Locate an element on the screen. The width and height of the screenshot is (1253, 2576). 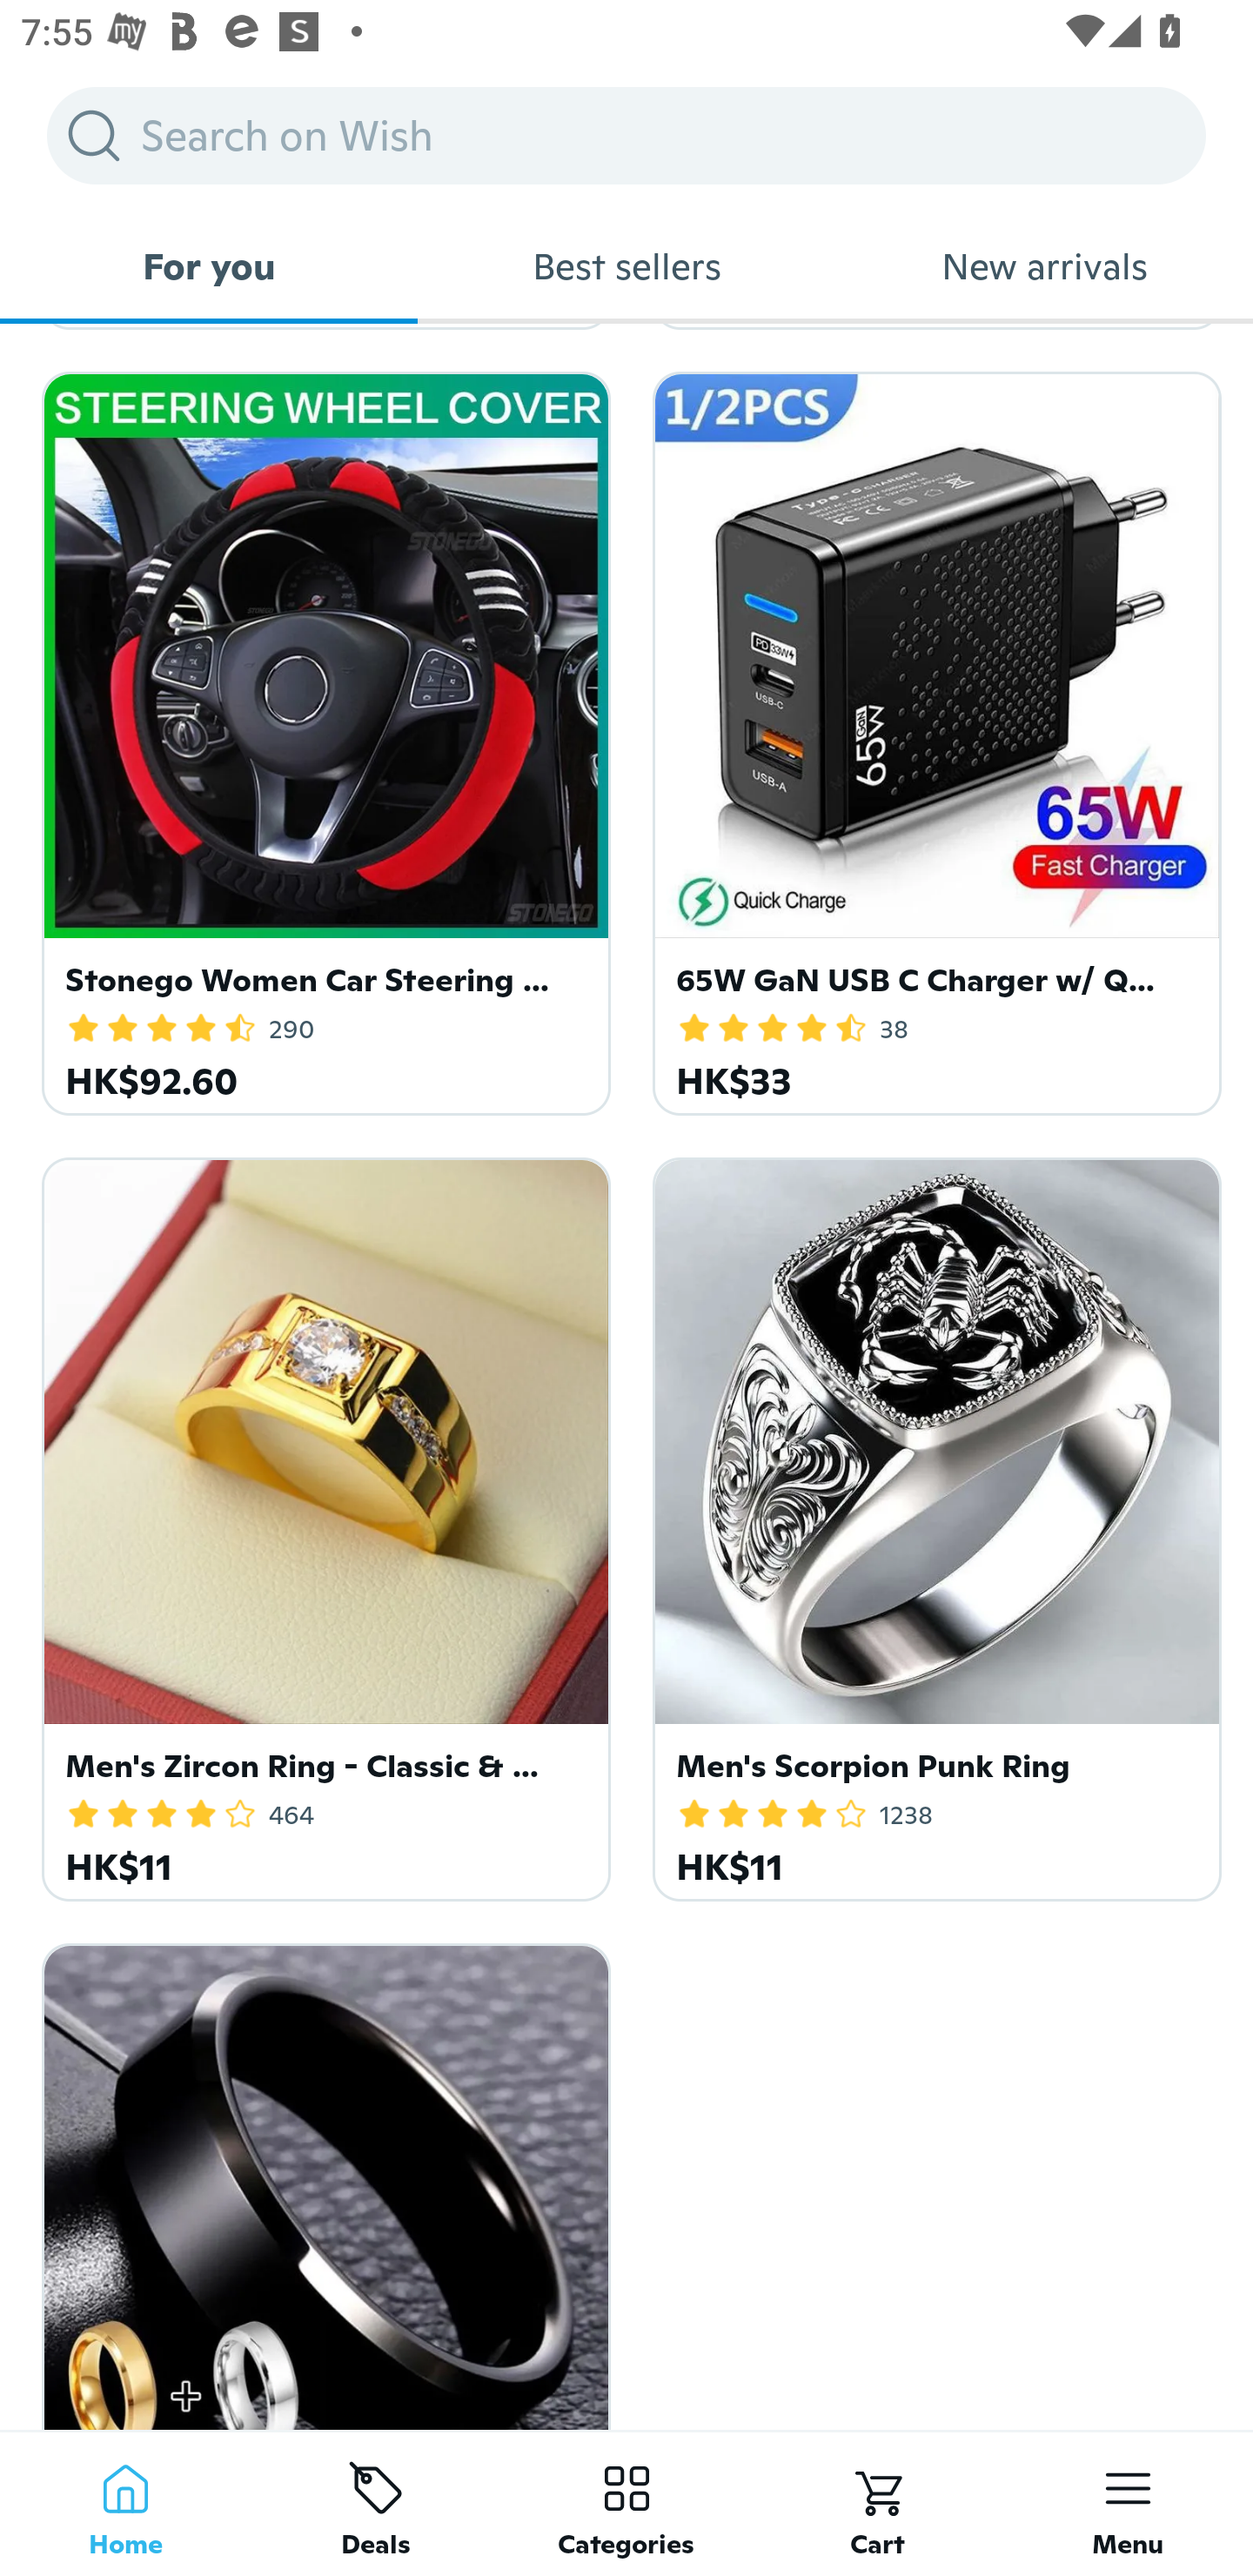
Search on Wish is located at coordinates (626, 135).